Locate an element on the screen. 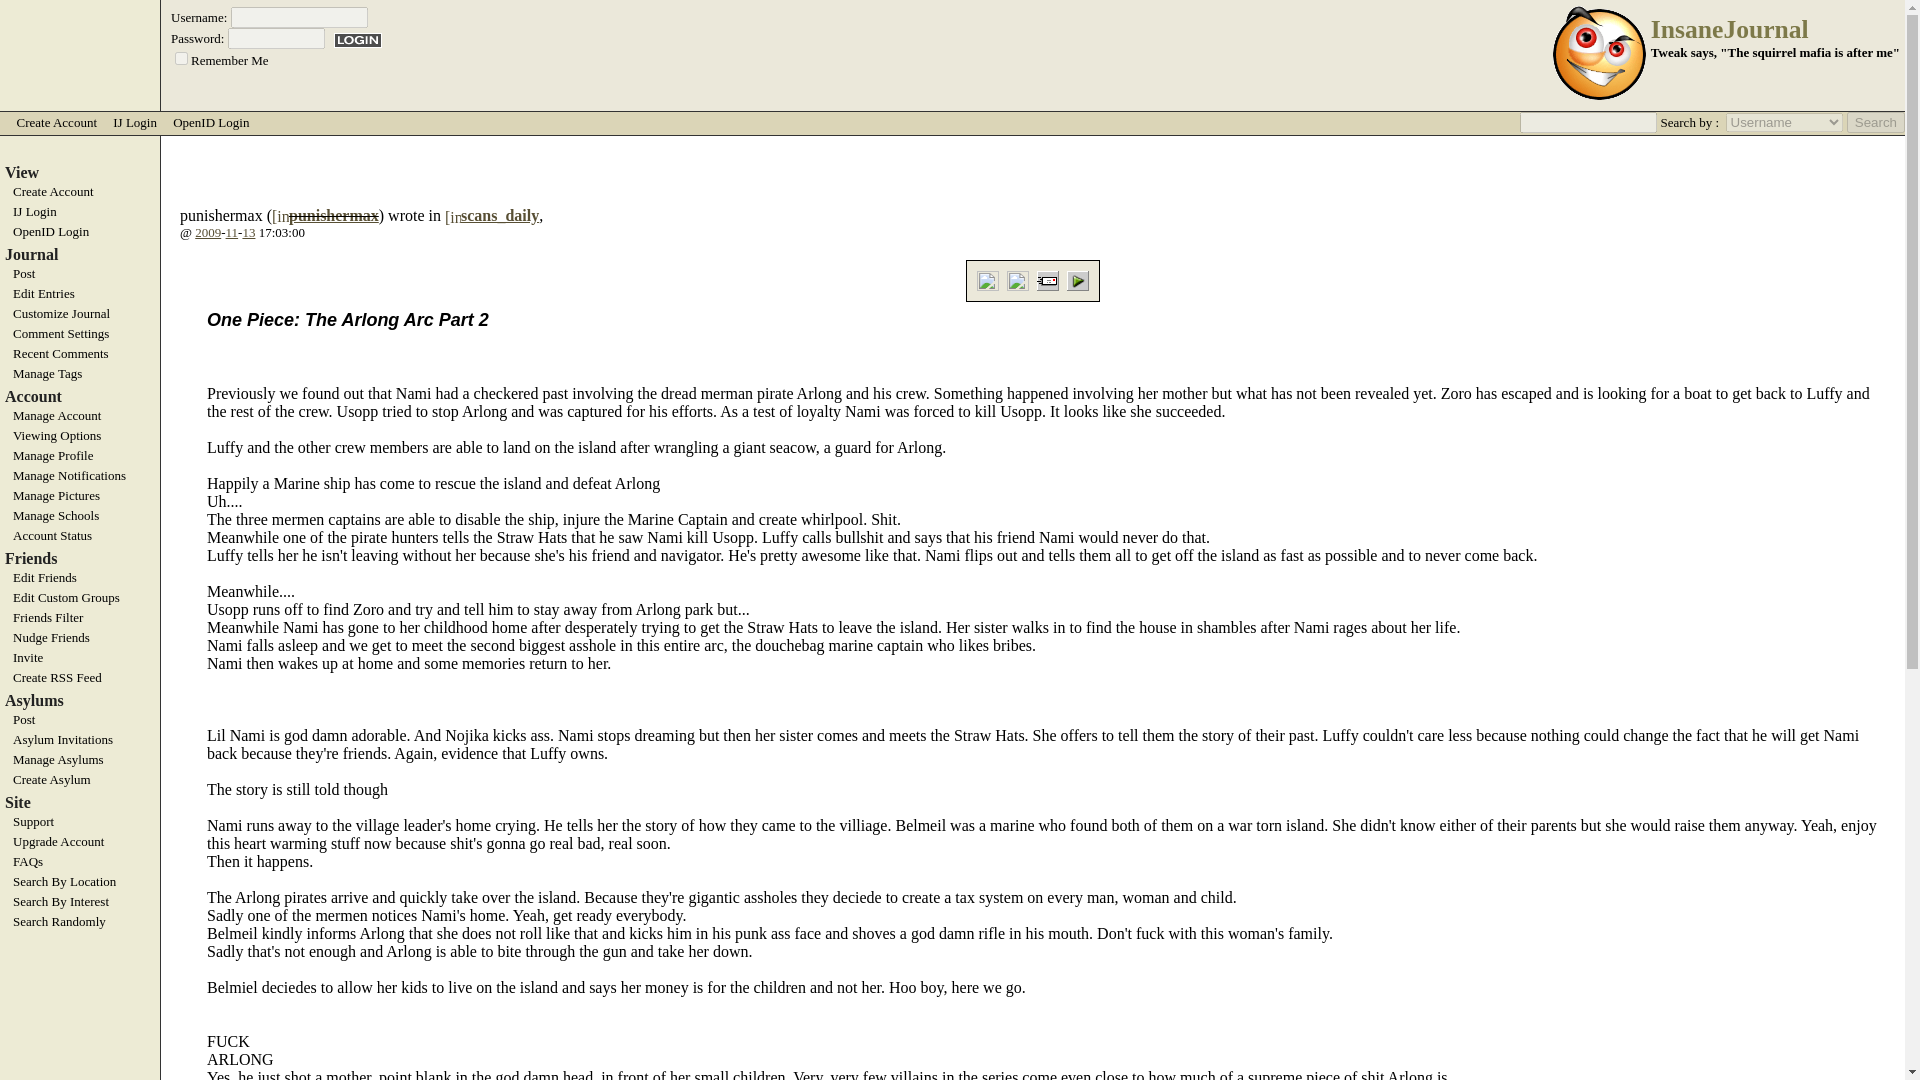  Manage Account is located at coordinates (80, 416).